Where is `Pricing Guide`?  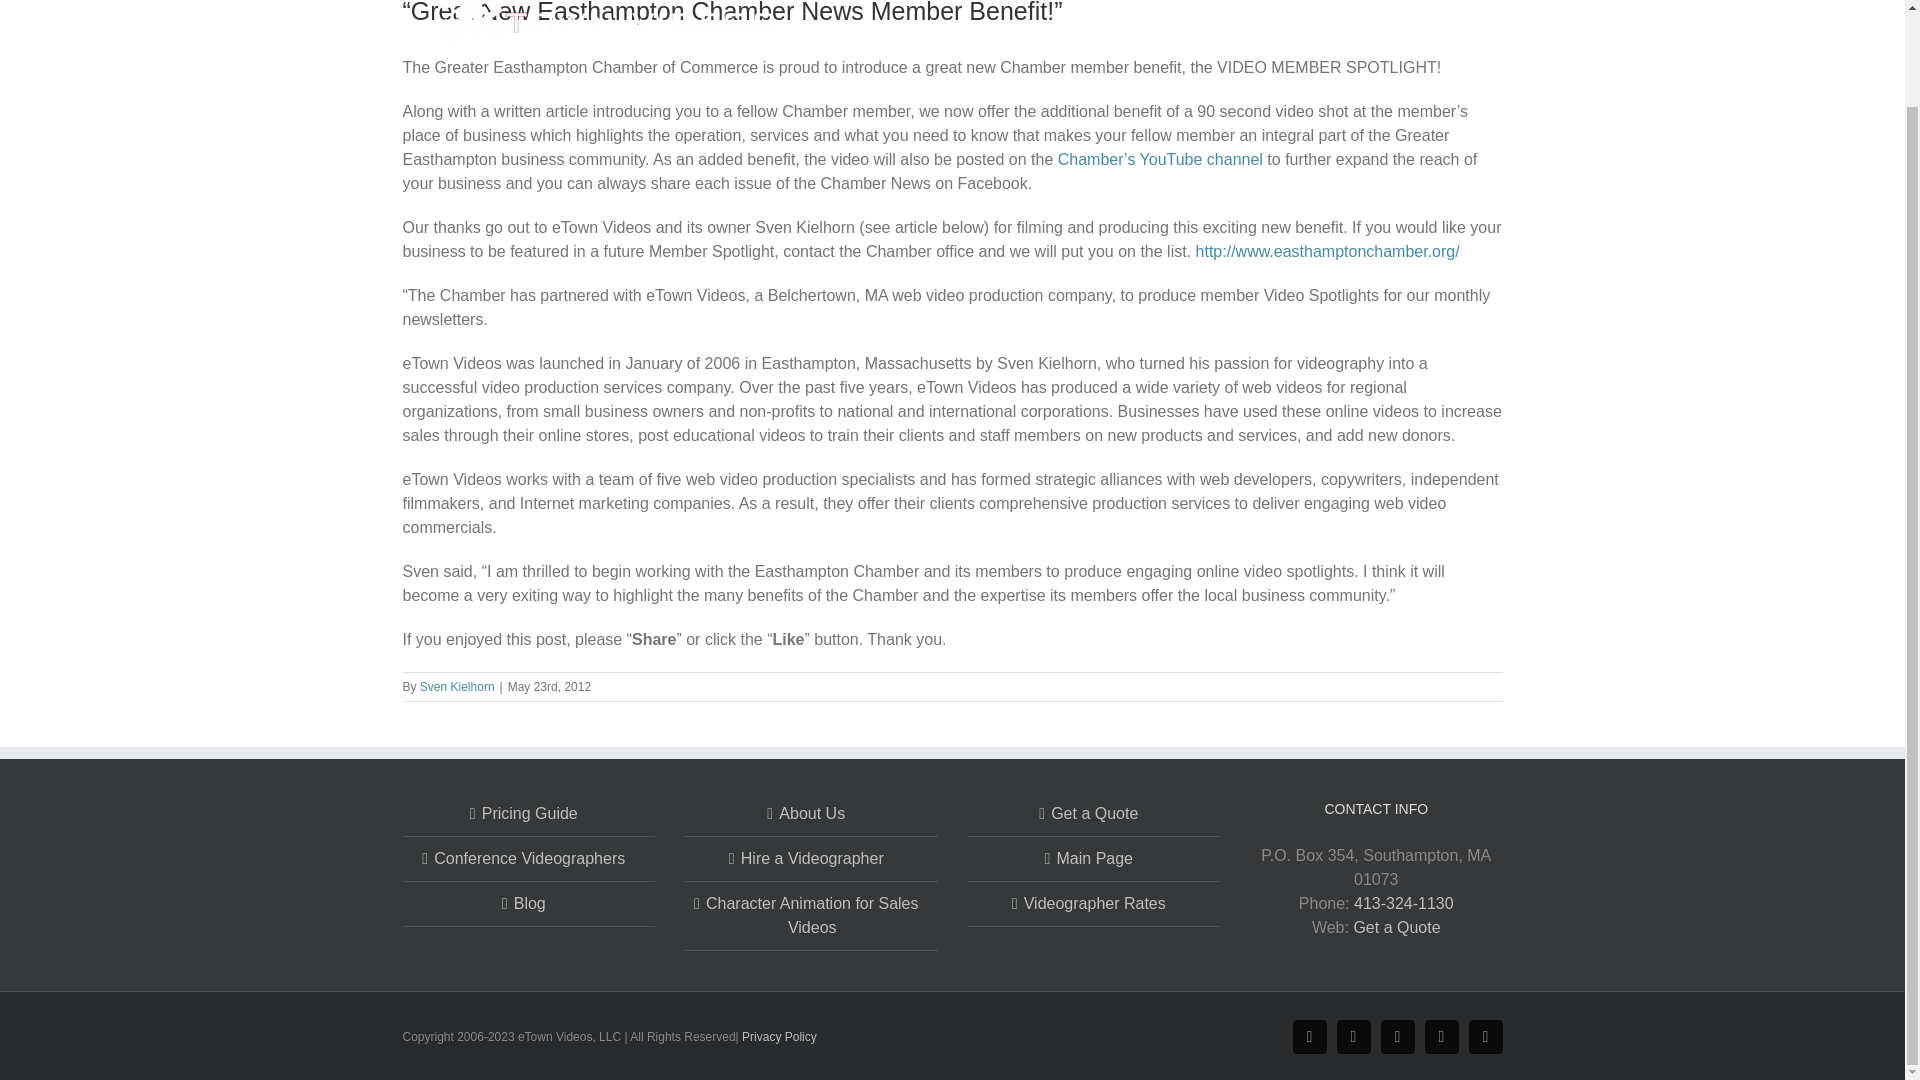 Pricing Guide is located at coordinates (530, 814).